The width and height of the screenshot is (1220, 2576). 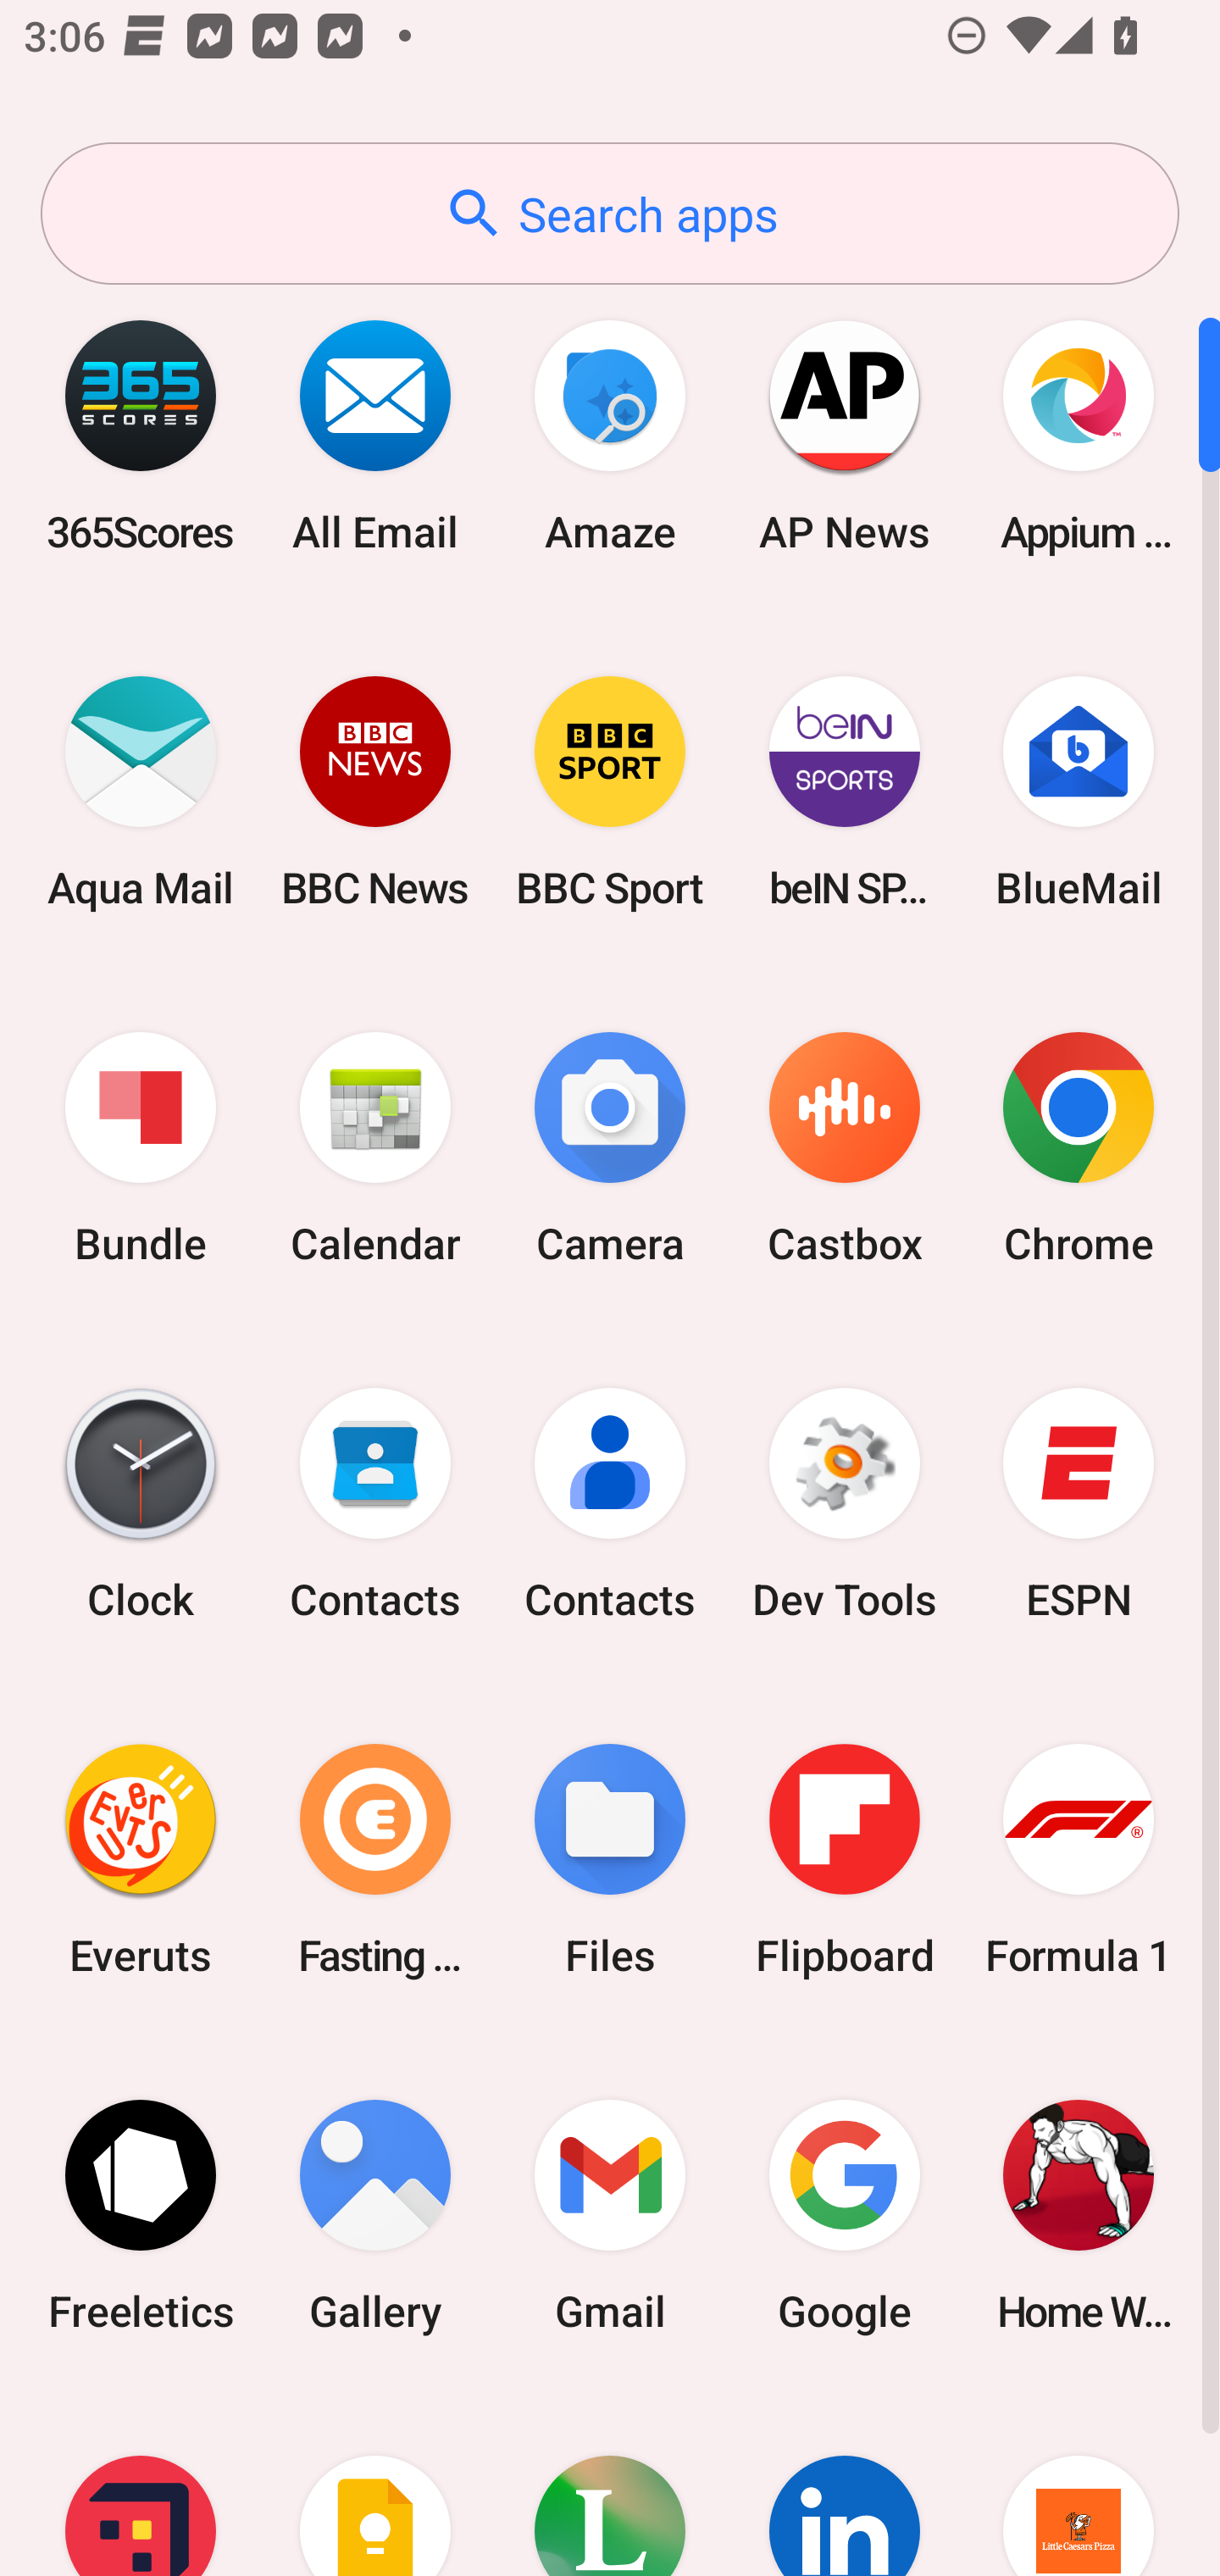 What do you see at coordinates (375, 791) in the screenshot?
I see `BBC News` at bounding box center [375, 791].